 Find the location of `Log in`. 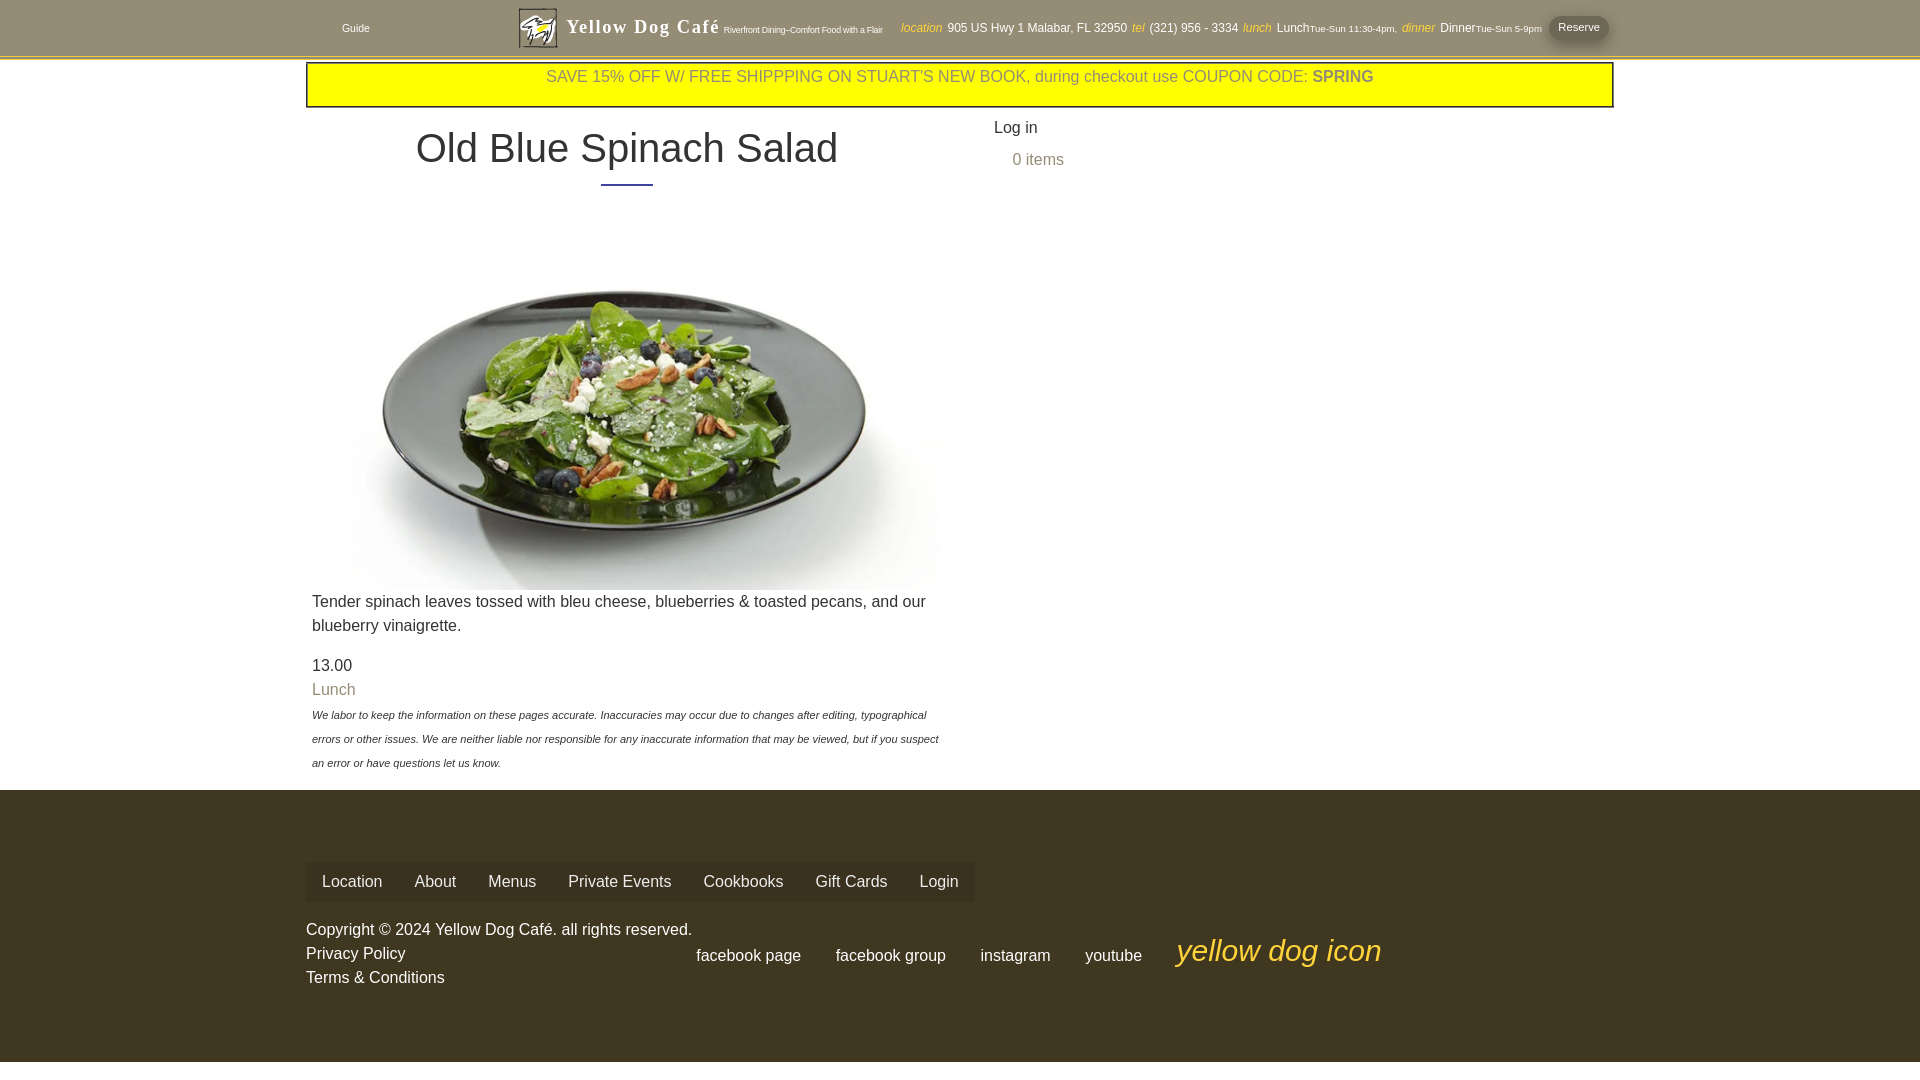

Log in is located at coordinates (1016, 128).